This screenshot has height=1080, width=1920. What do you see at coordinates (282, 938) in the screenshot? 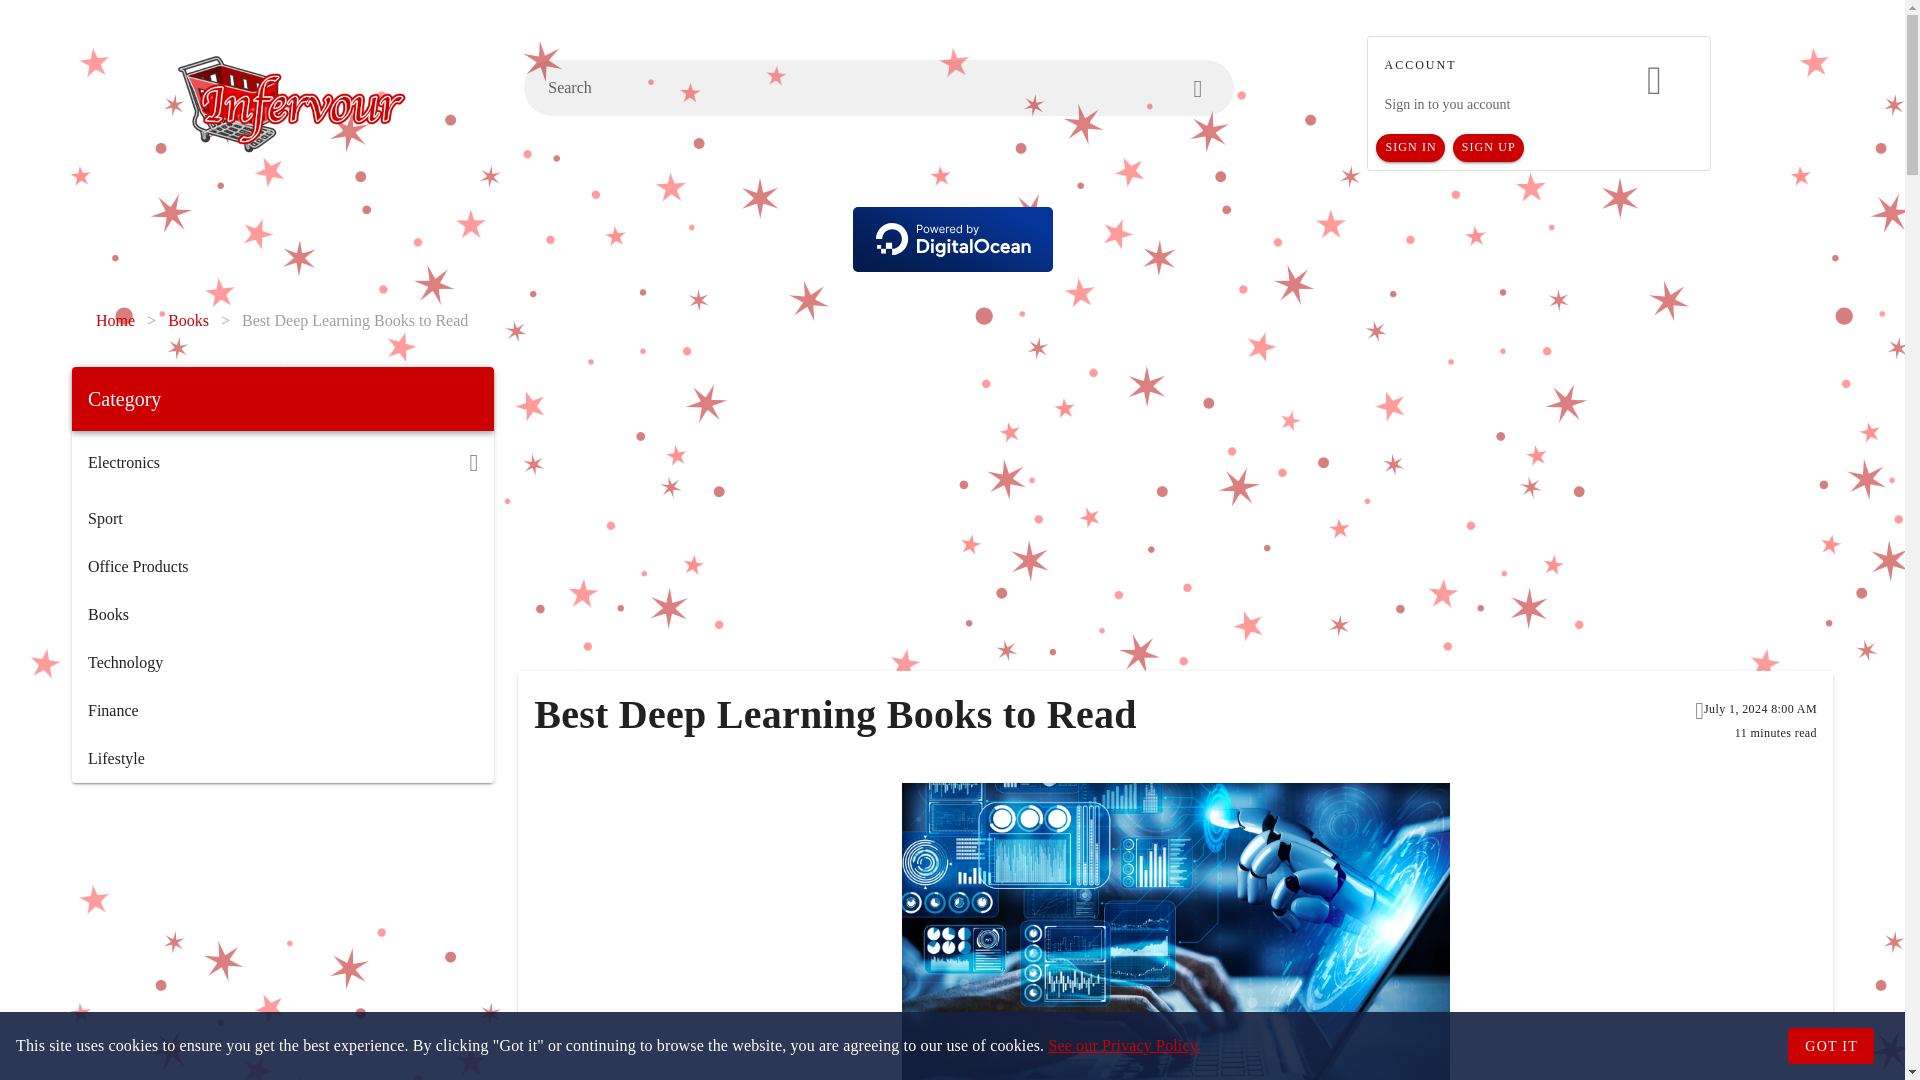
I see `Advertisement` at bounding box center [282, 938].